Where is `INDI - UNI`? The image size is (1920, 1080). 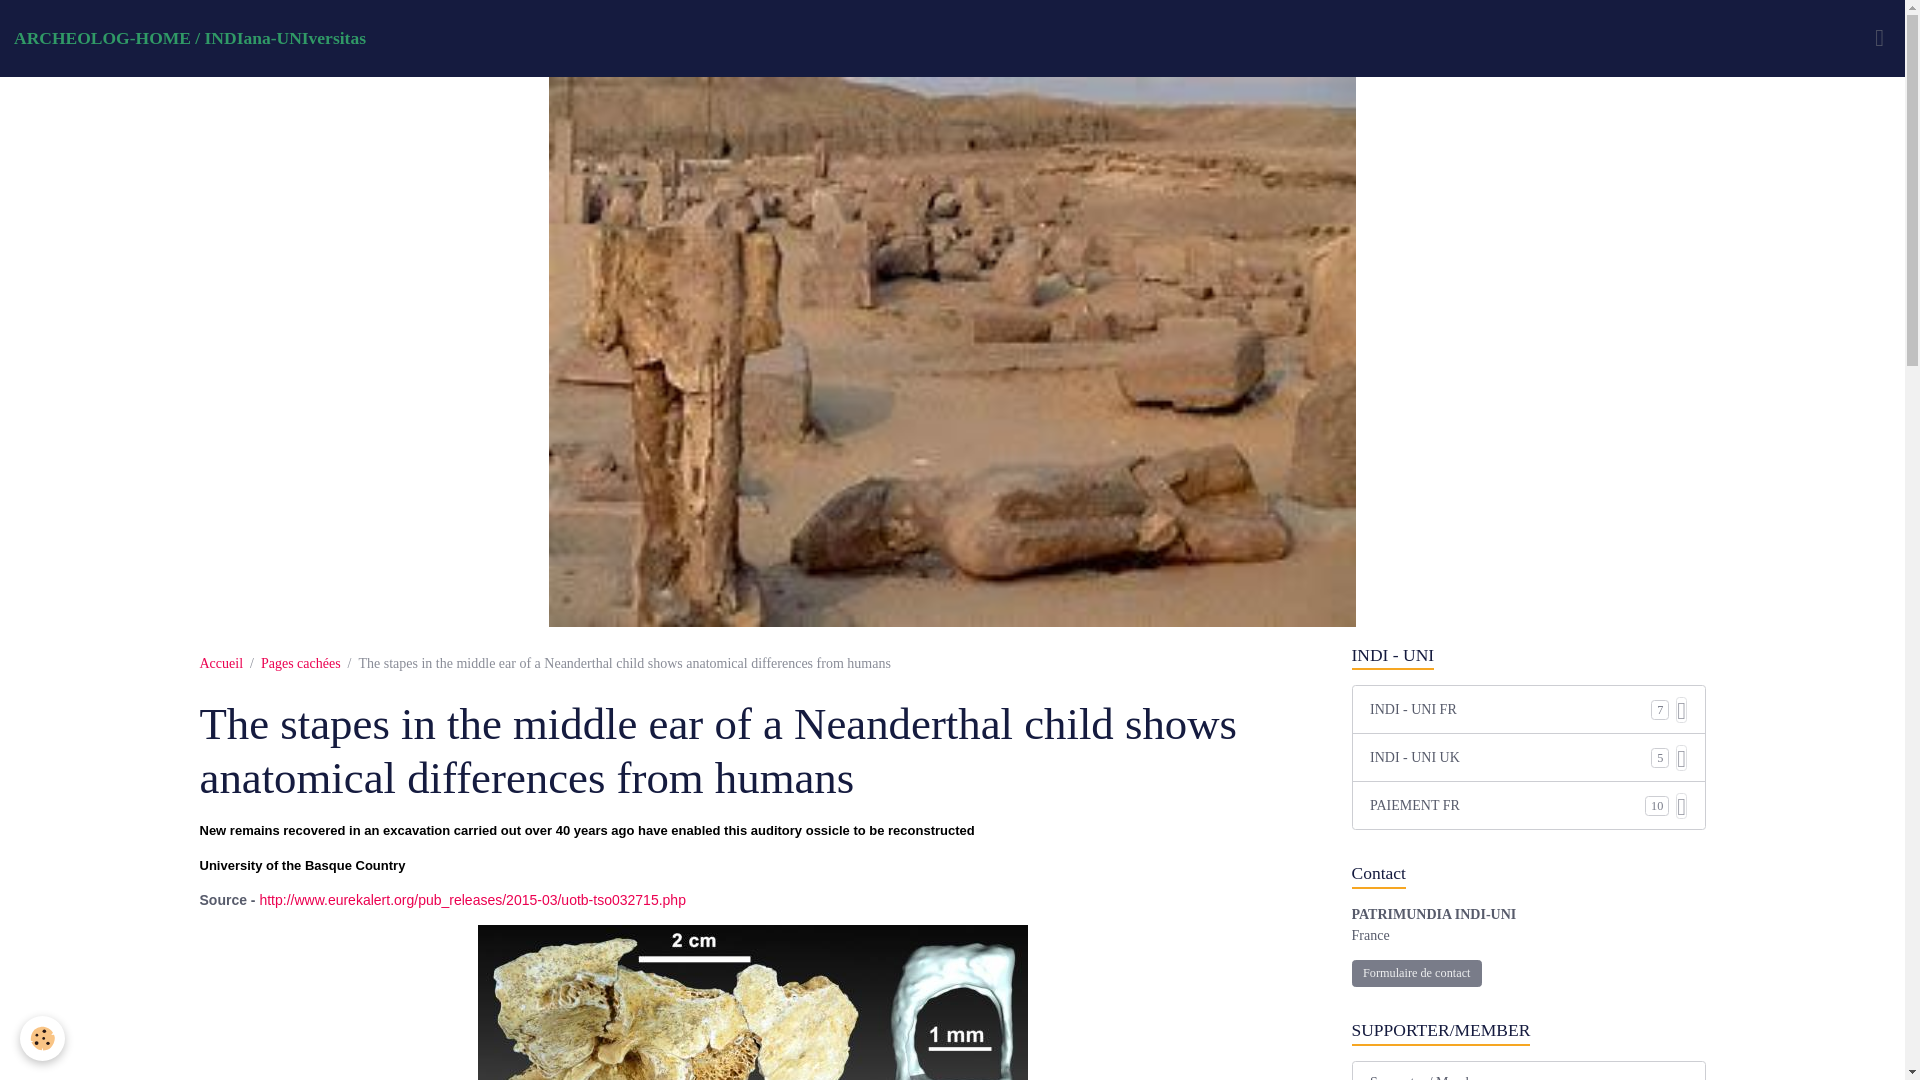 INDI - UNI is located at coordinates (1528, 655).